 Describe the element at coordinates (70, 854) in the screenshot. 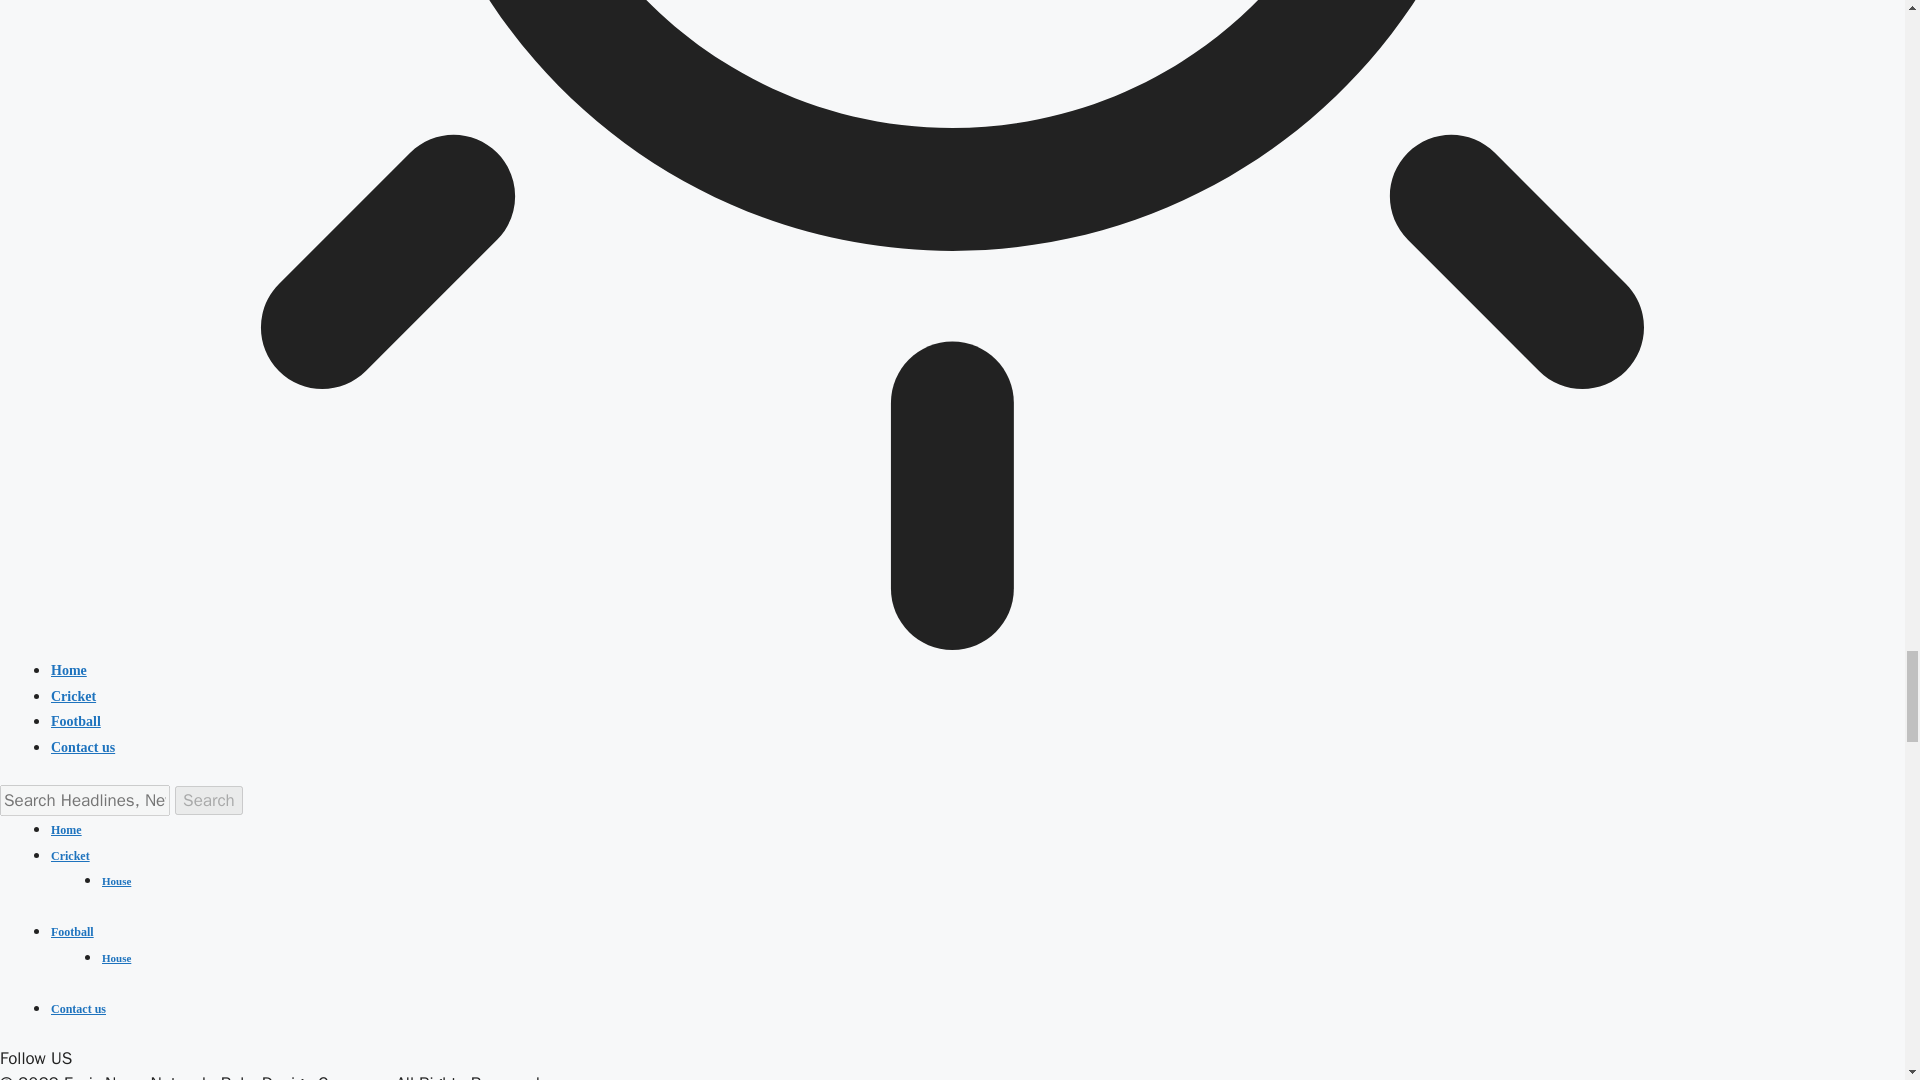

I see `Cricket` at that location.